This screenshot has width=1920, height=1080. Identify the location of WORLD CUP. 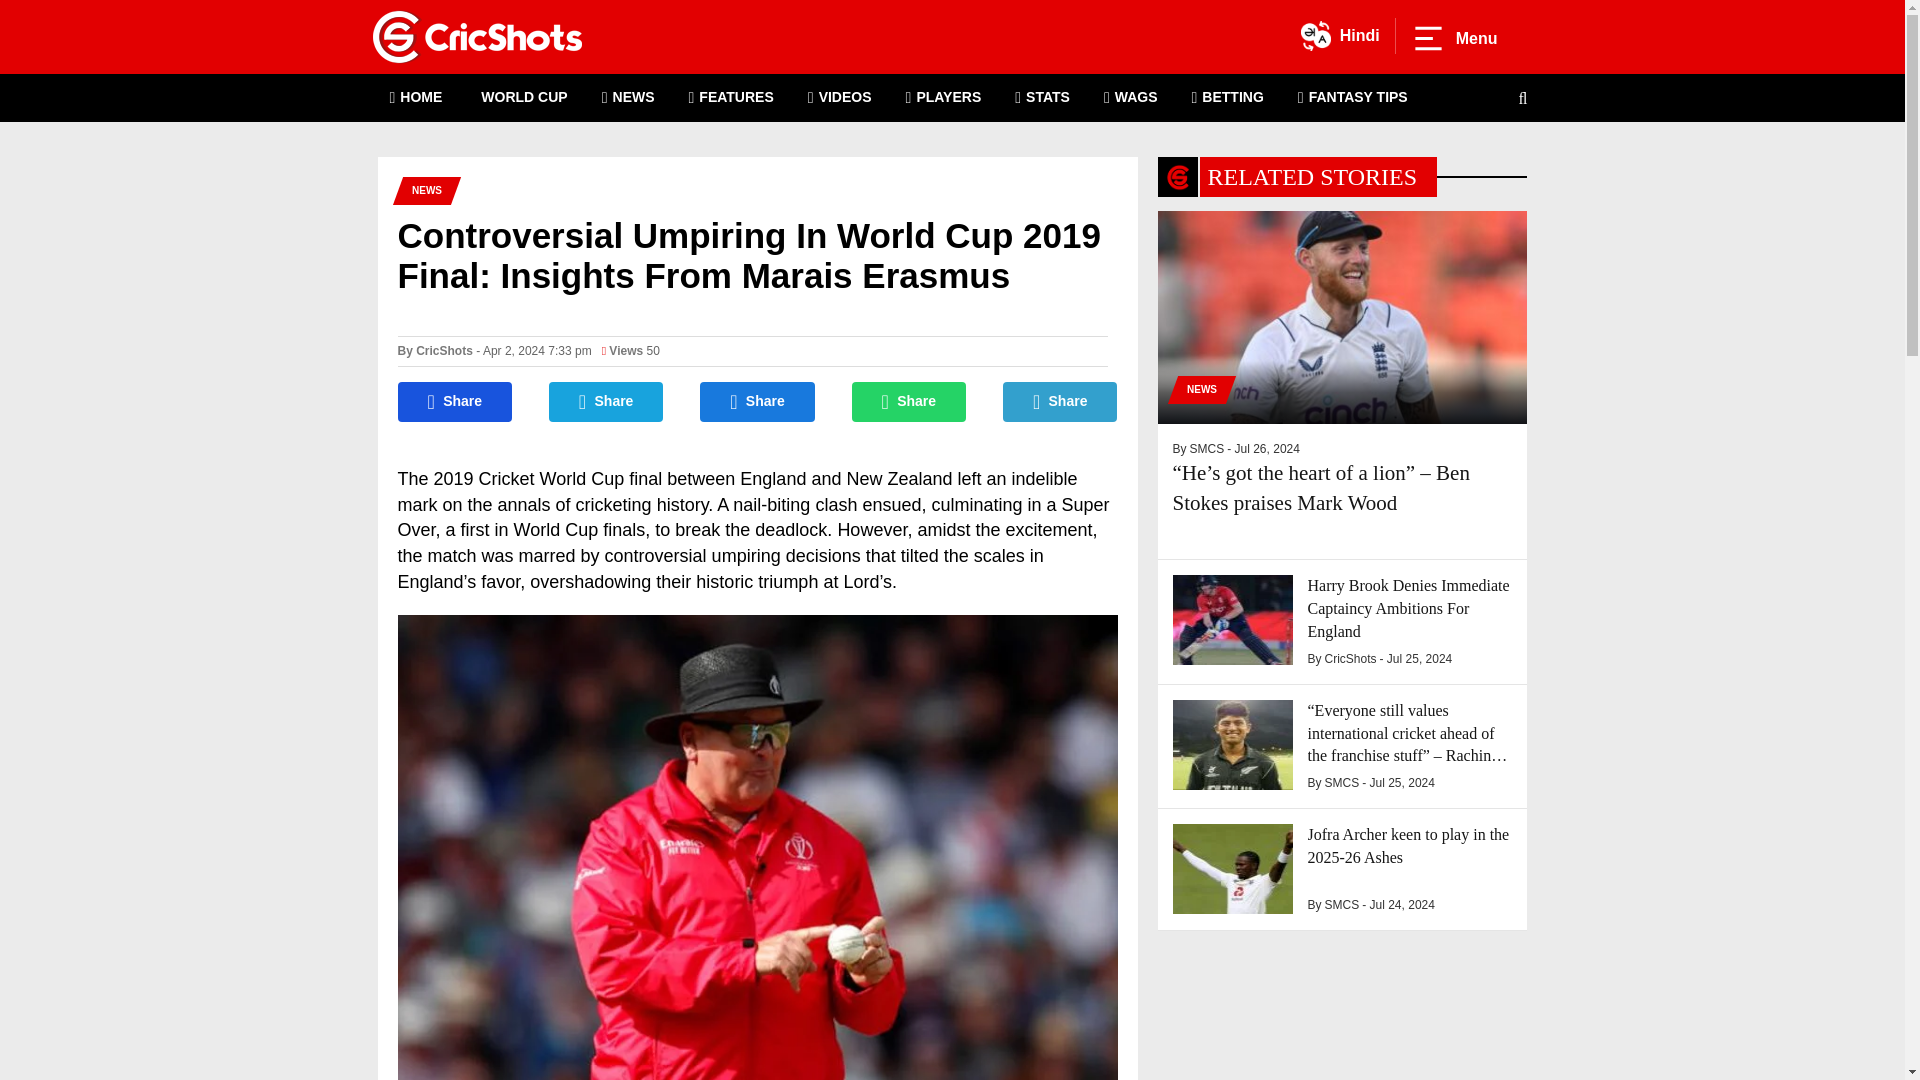
(522, 98).